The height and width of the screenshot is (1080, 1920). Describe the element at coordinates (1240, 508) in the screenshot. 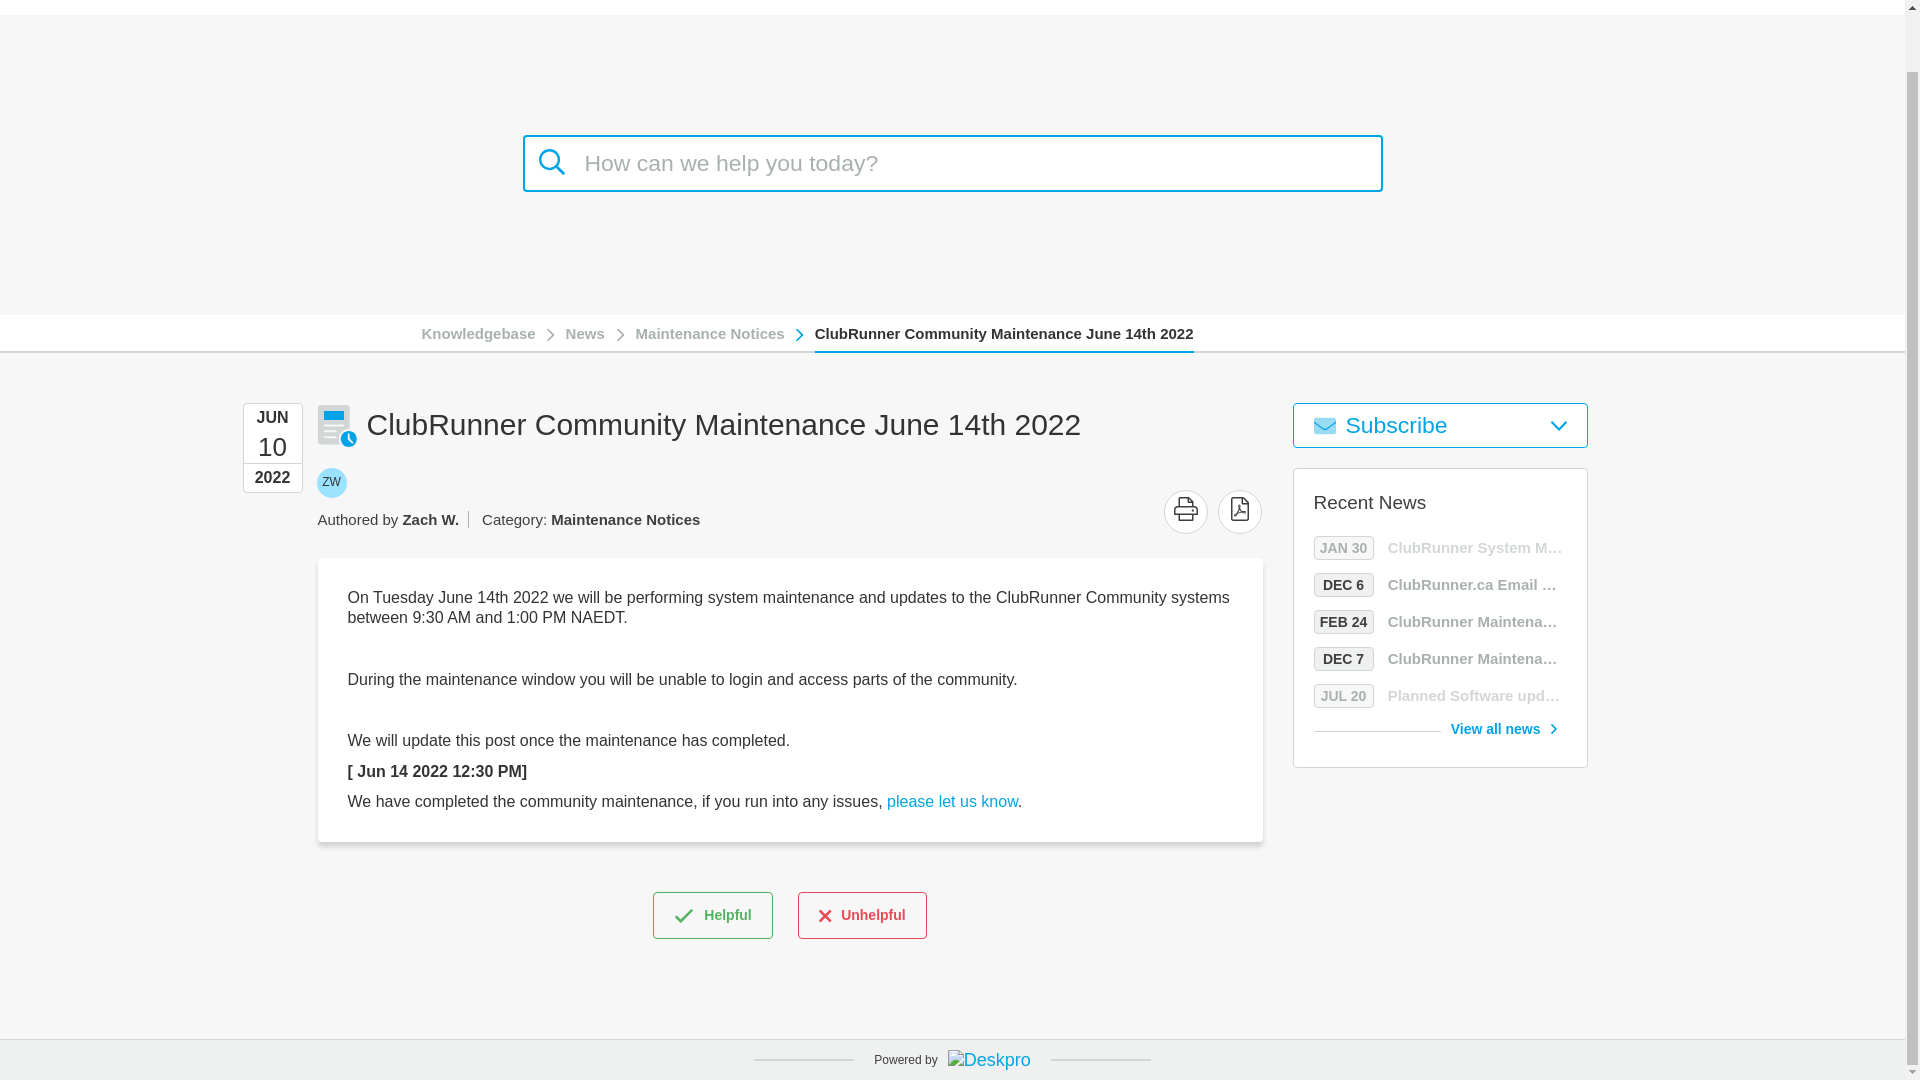

I see `DEC 7 ClubRunner Maintenance crsadmin.com - Dec 8 2022` at that location.